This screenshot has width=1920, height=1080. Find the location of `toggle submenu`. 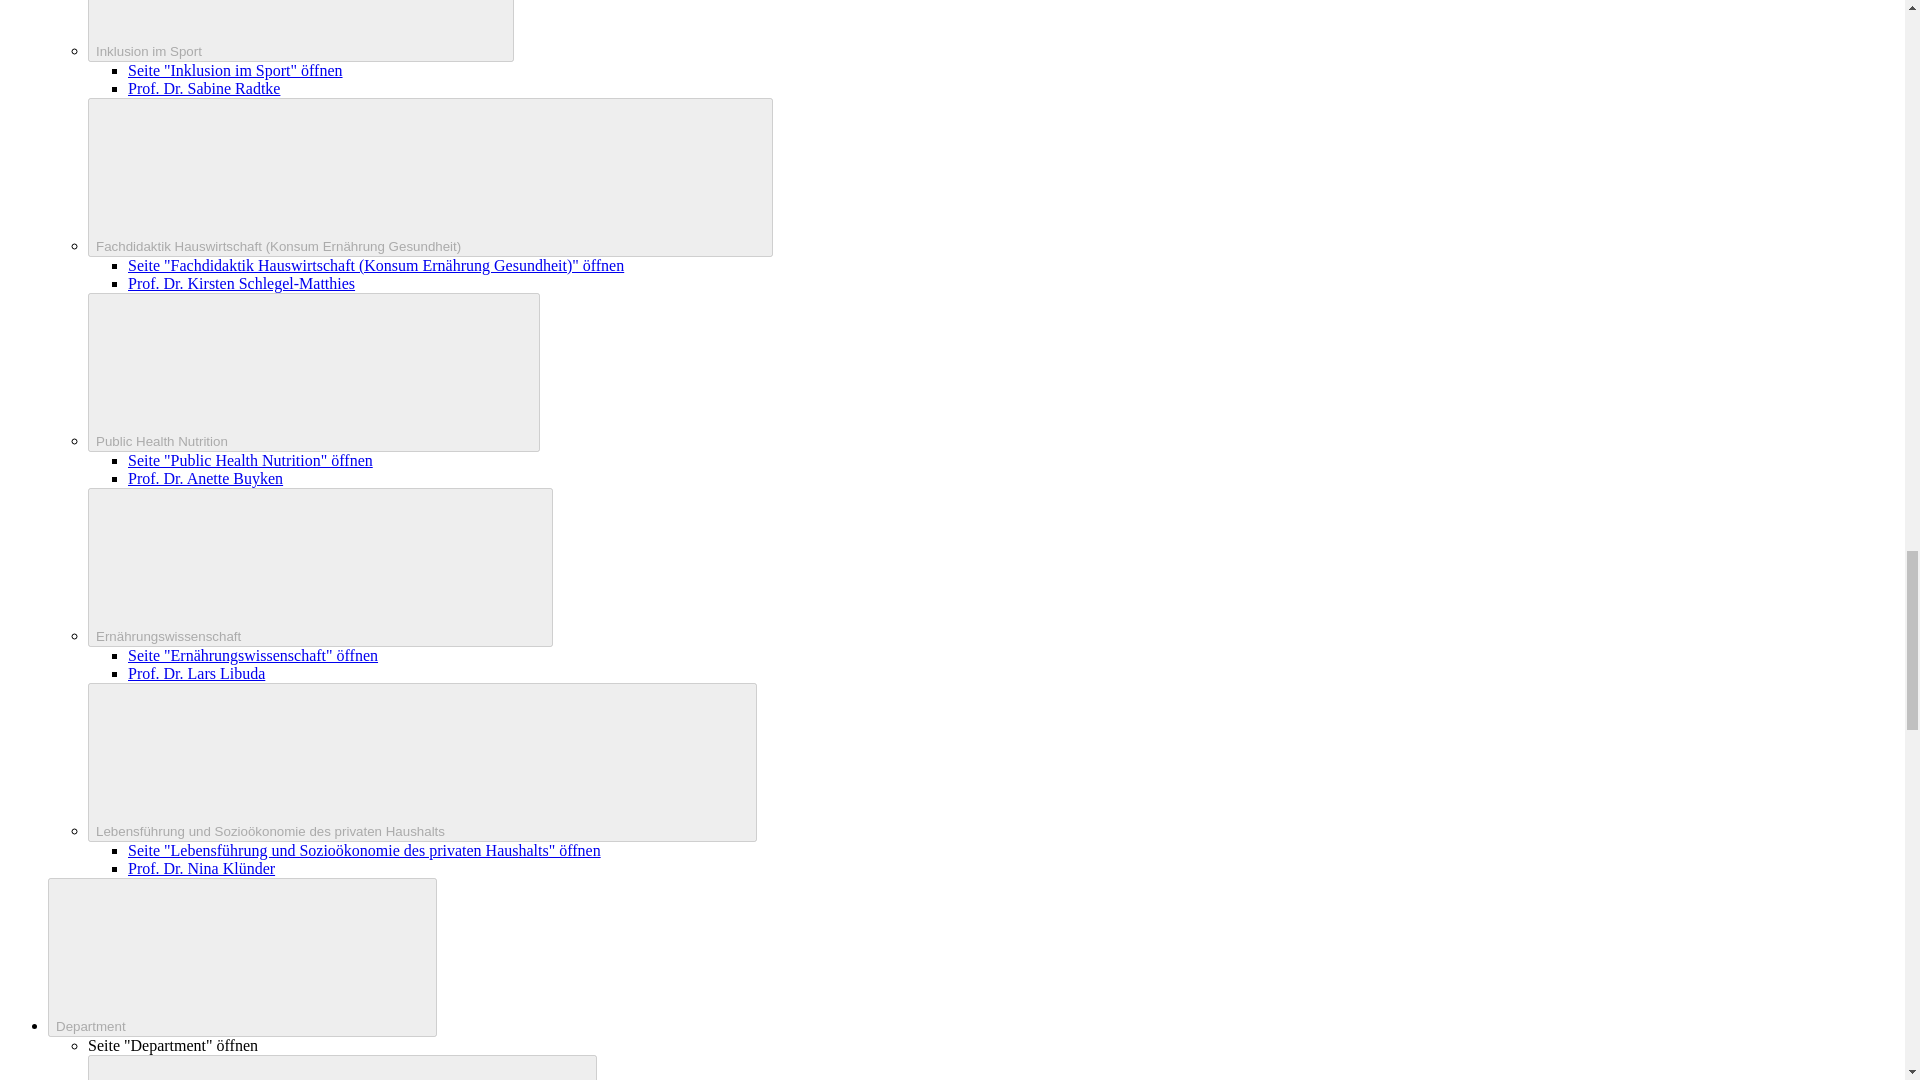

toggle submenu is located at coordinates (301, 30).